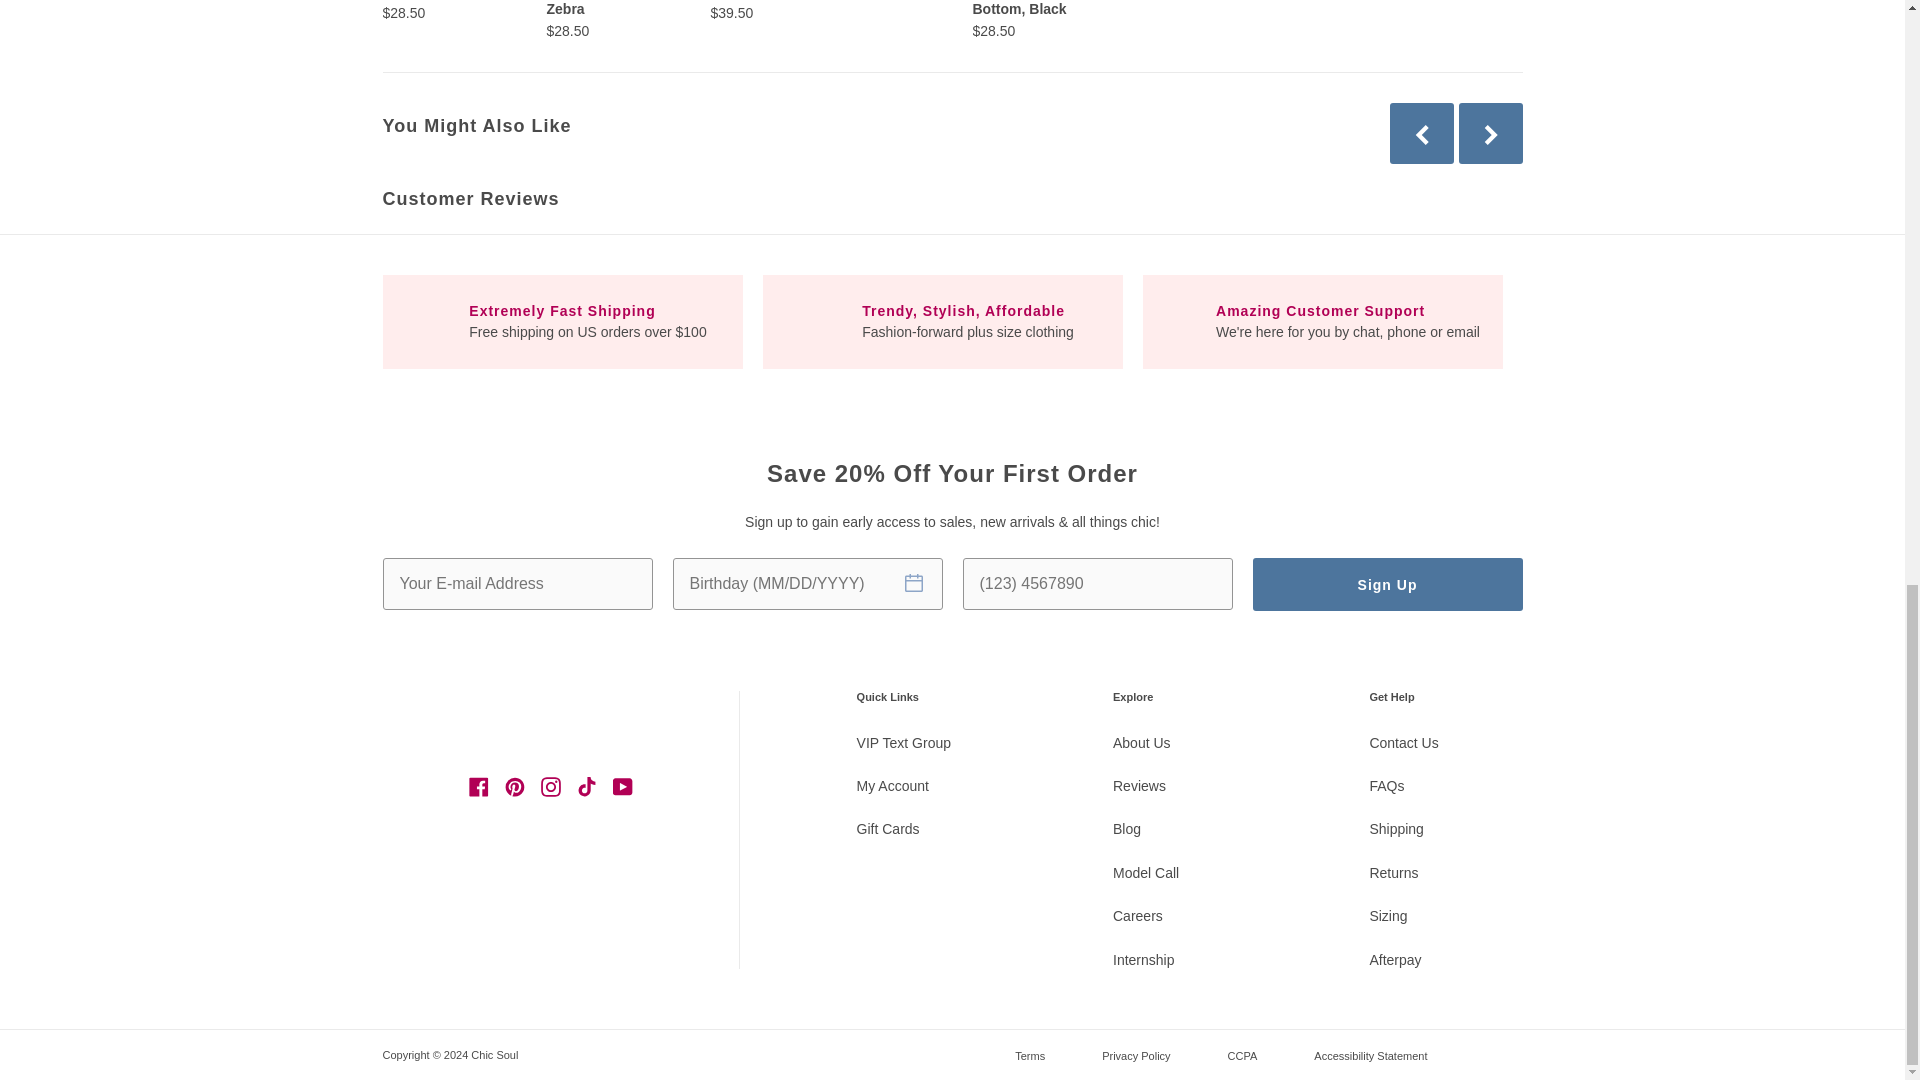 This screenshot has height=1080, width=1920. I want to click on Chic Soul on Facebook, so click(478, 786).